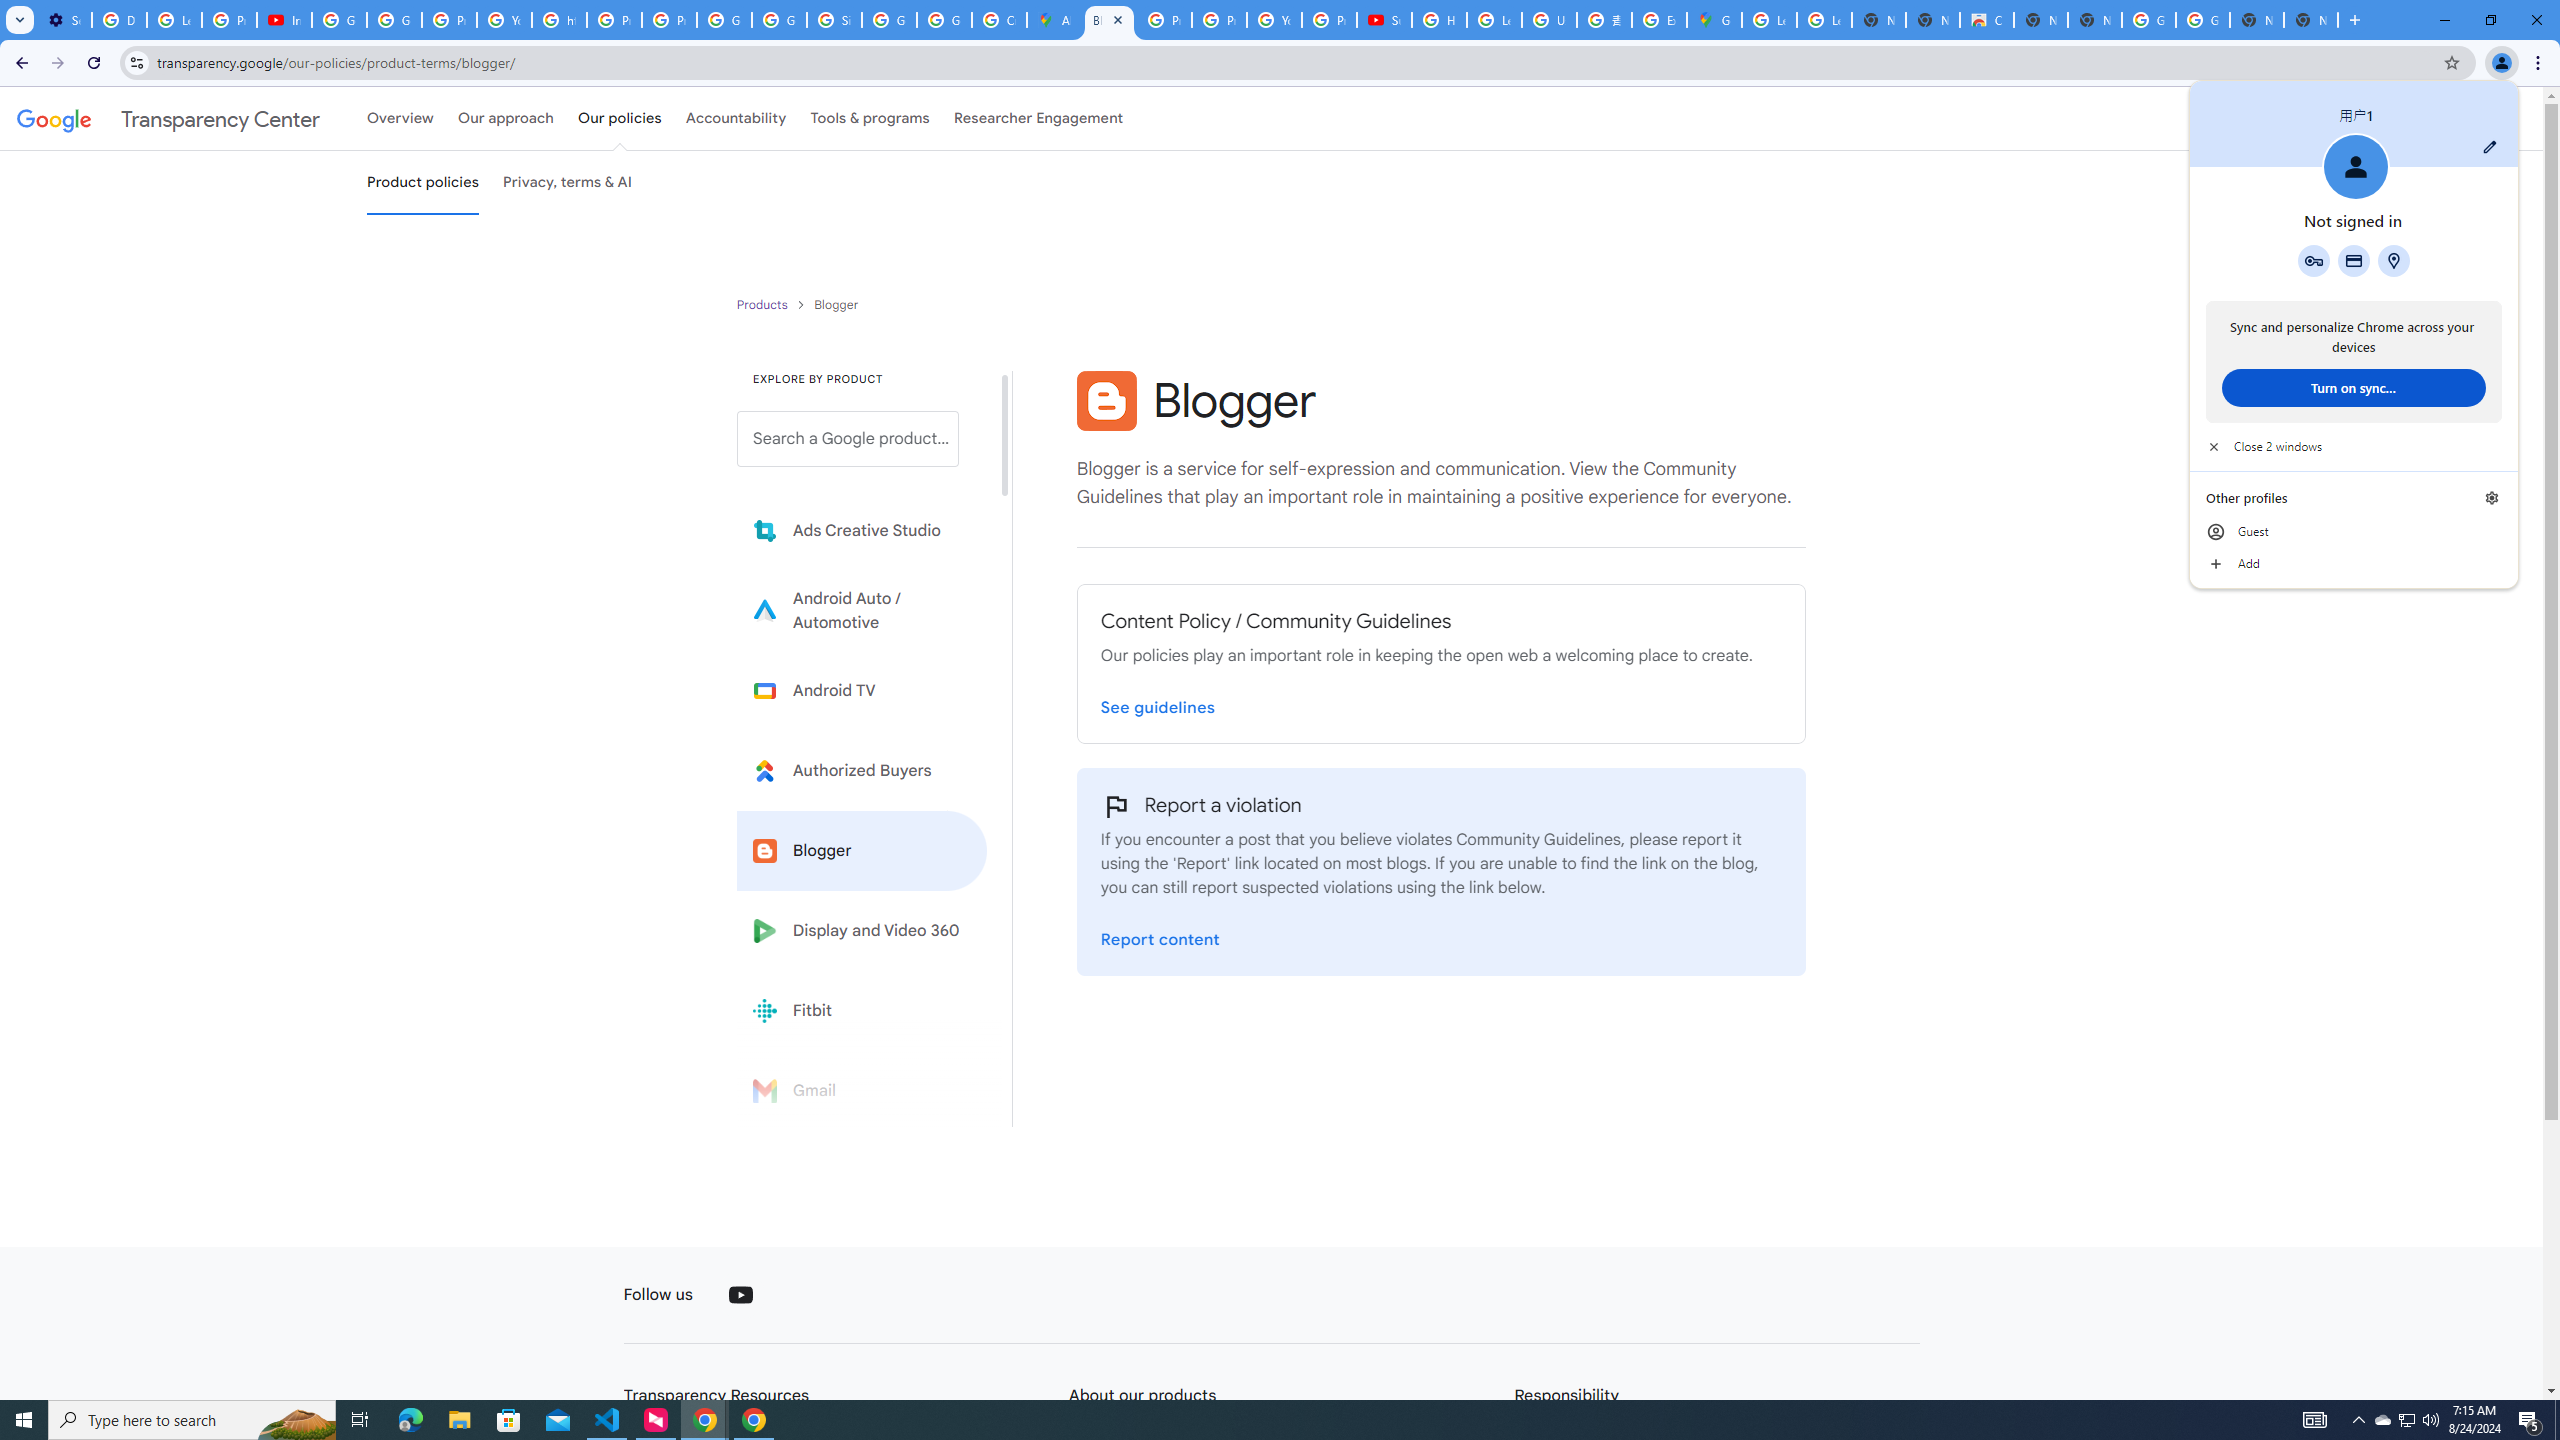 This screenshot has height=1440, width=2560. Describe the element at coordinates (1274, 20) in the screenshot. I see `YouTube` at that location.